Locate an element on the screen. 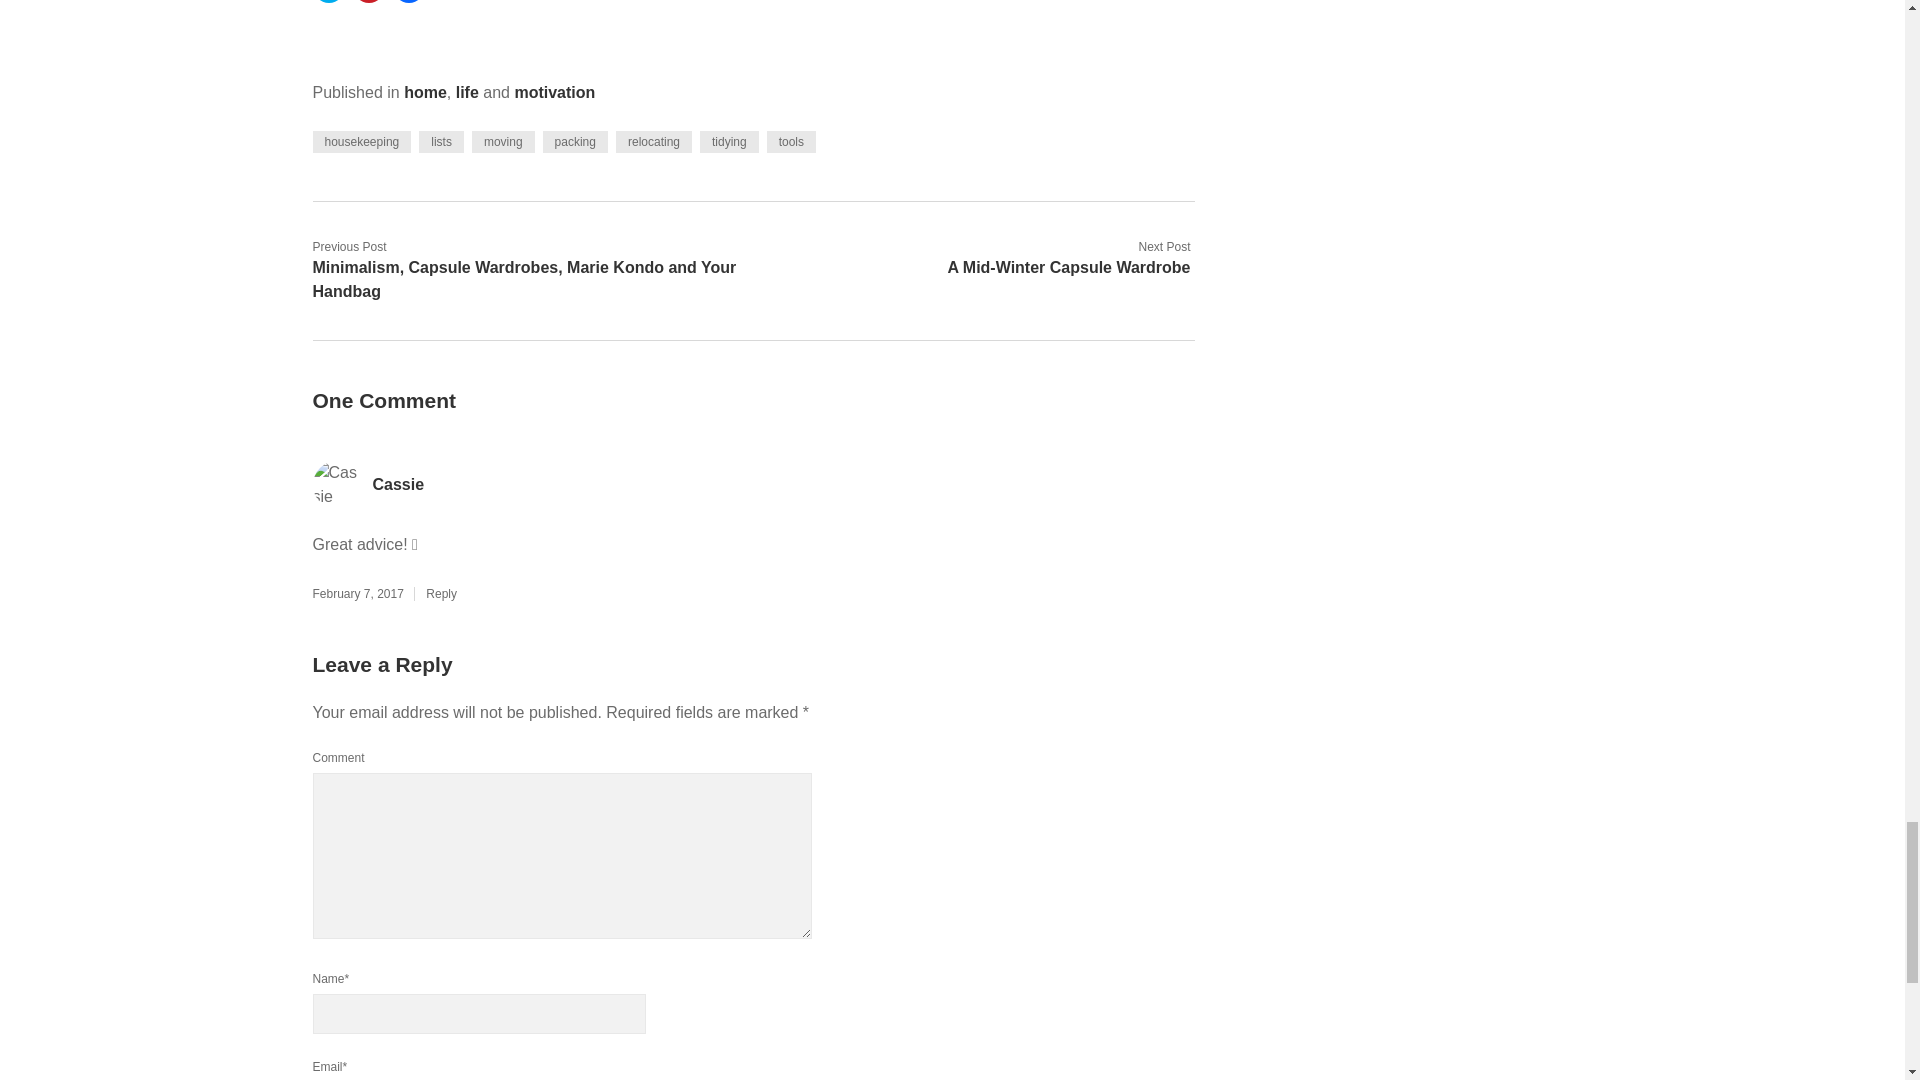 The height and width of the screenshot is (1080, 1920). home is located at coordinates (425, 92).